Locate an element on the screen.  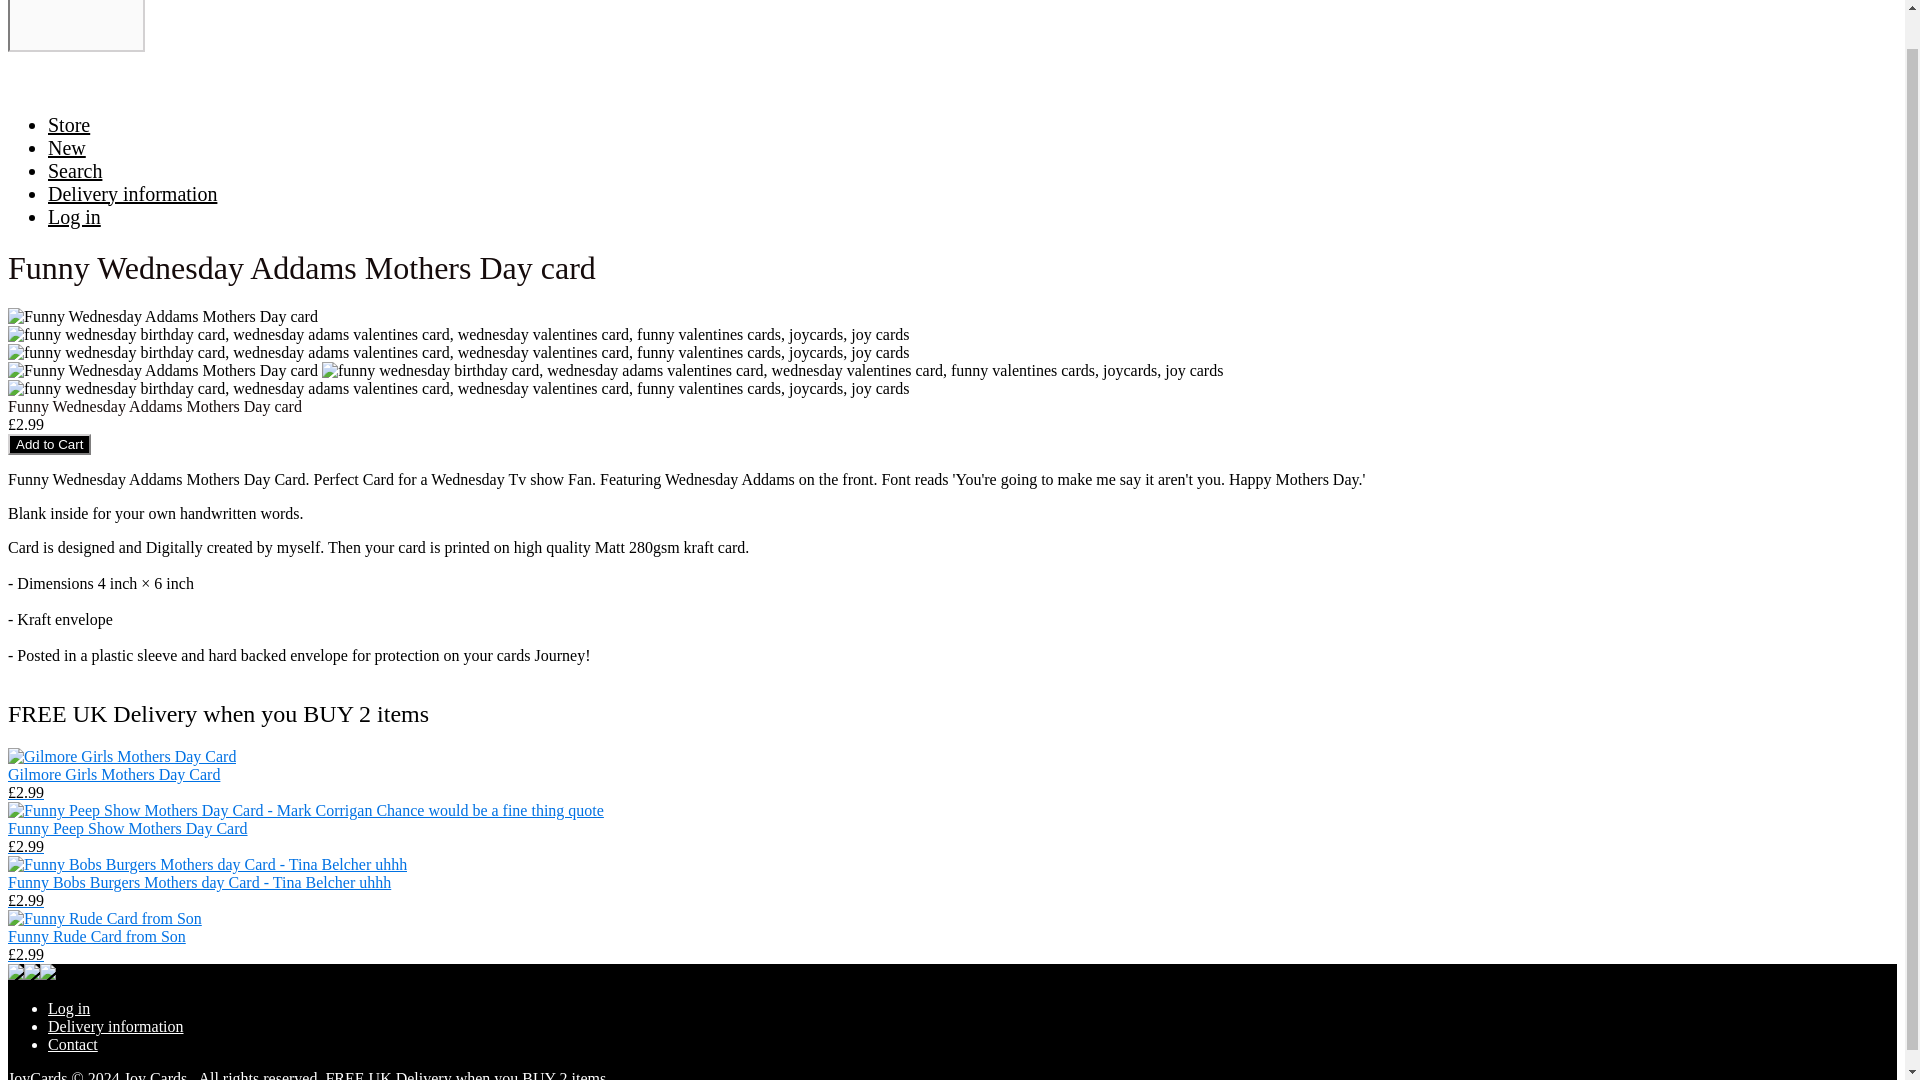
Enter the terms you wish to search for. is located at coordinates (76, 25).